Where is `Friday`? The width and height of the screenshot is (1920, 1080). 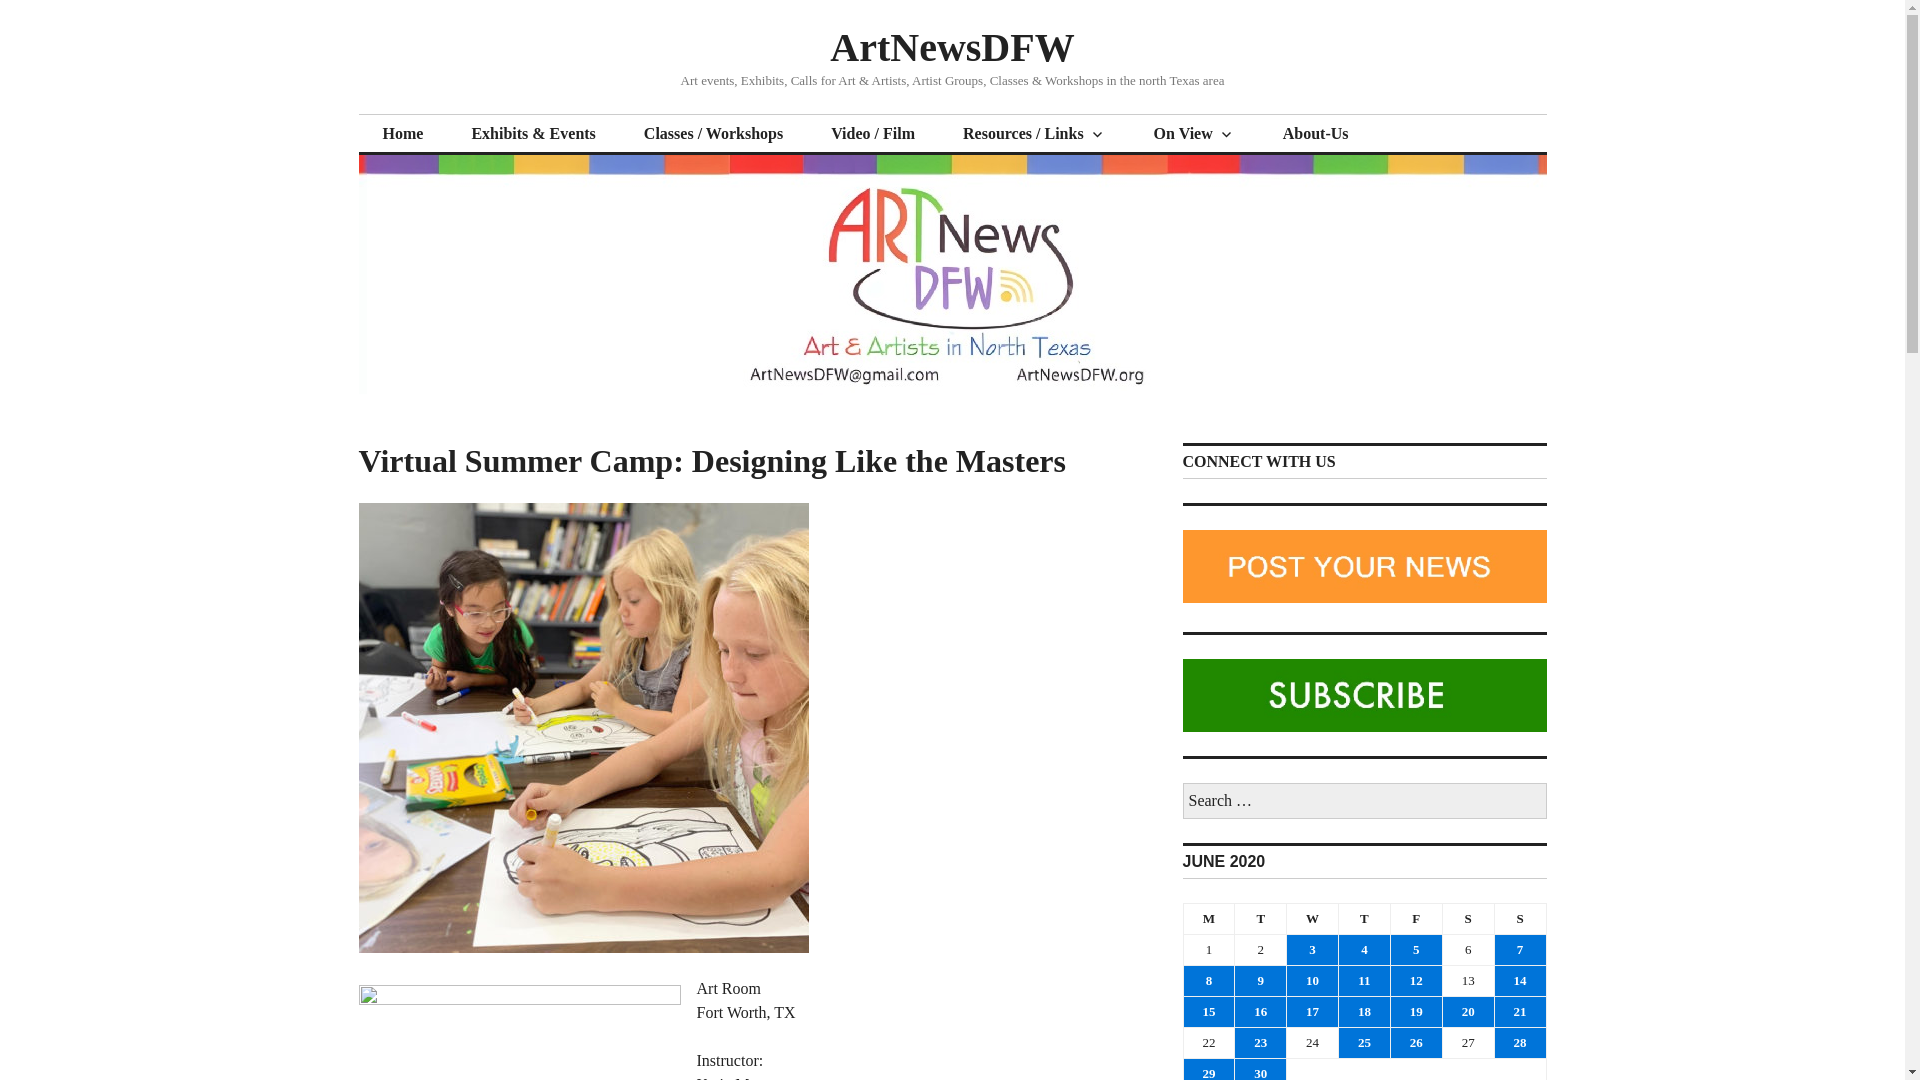
Friday is located at coordinates (1416, 918).